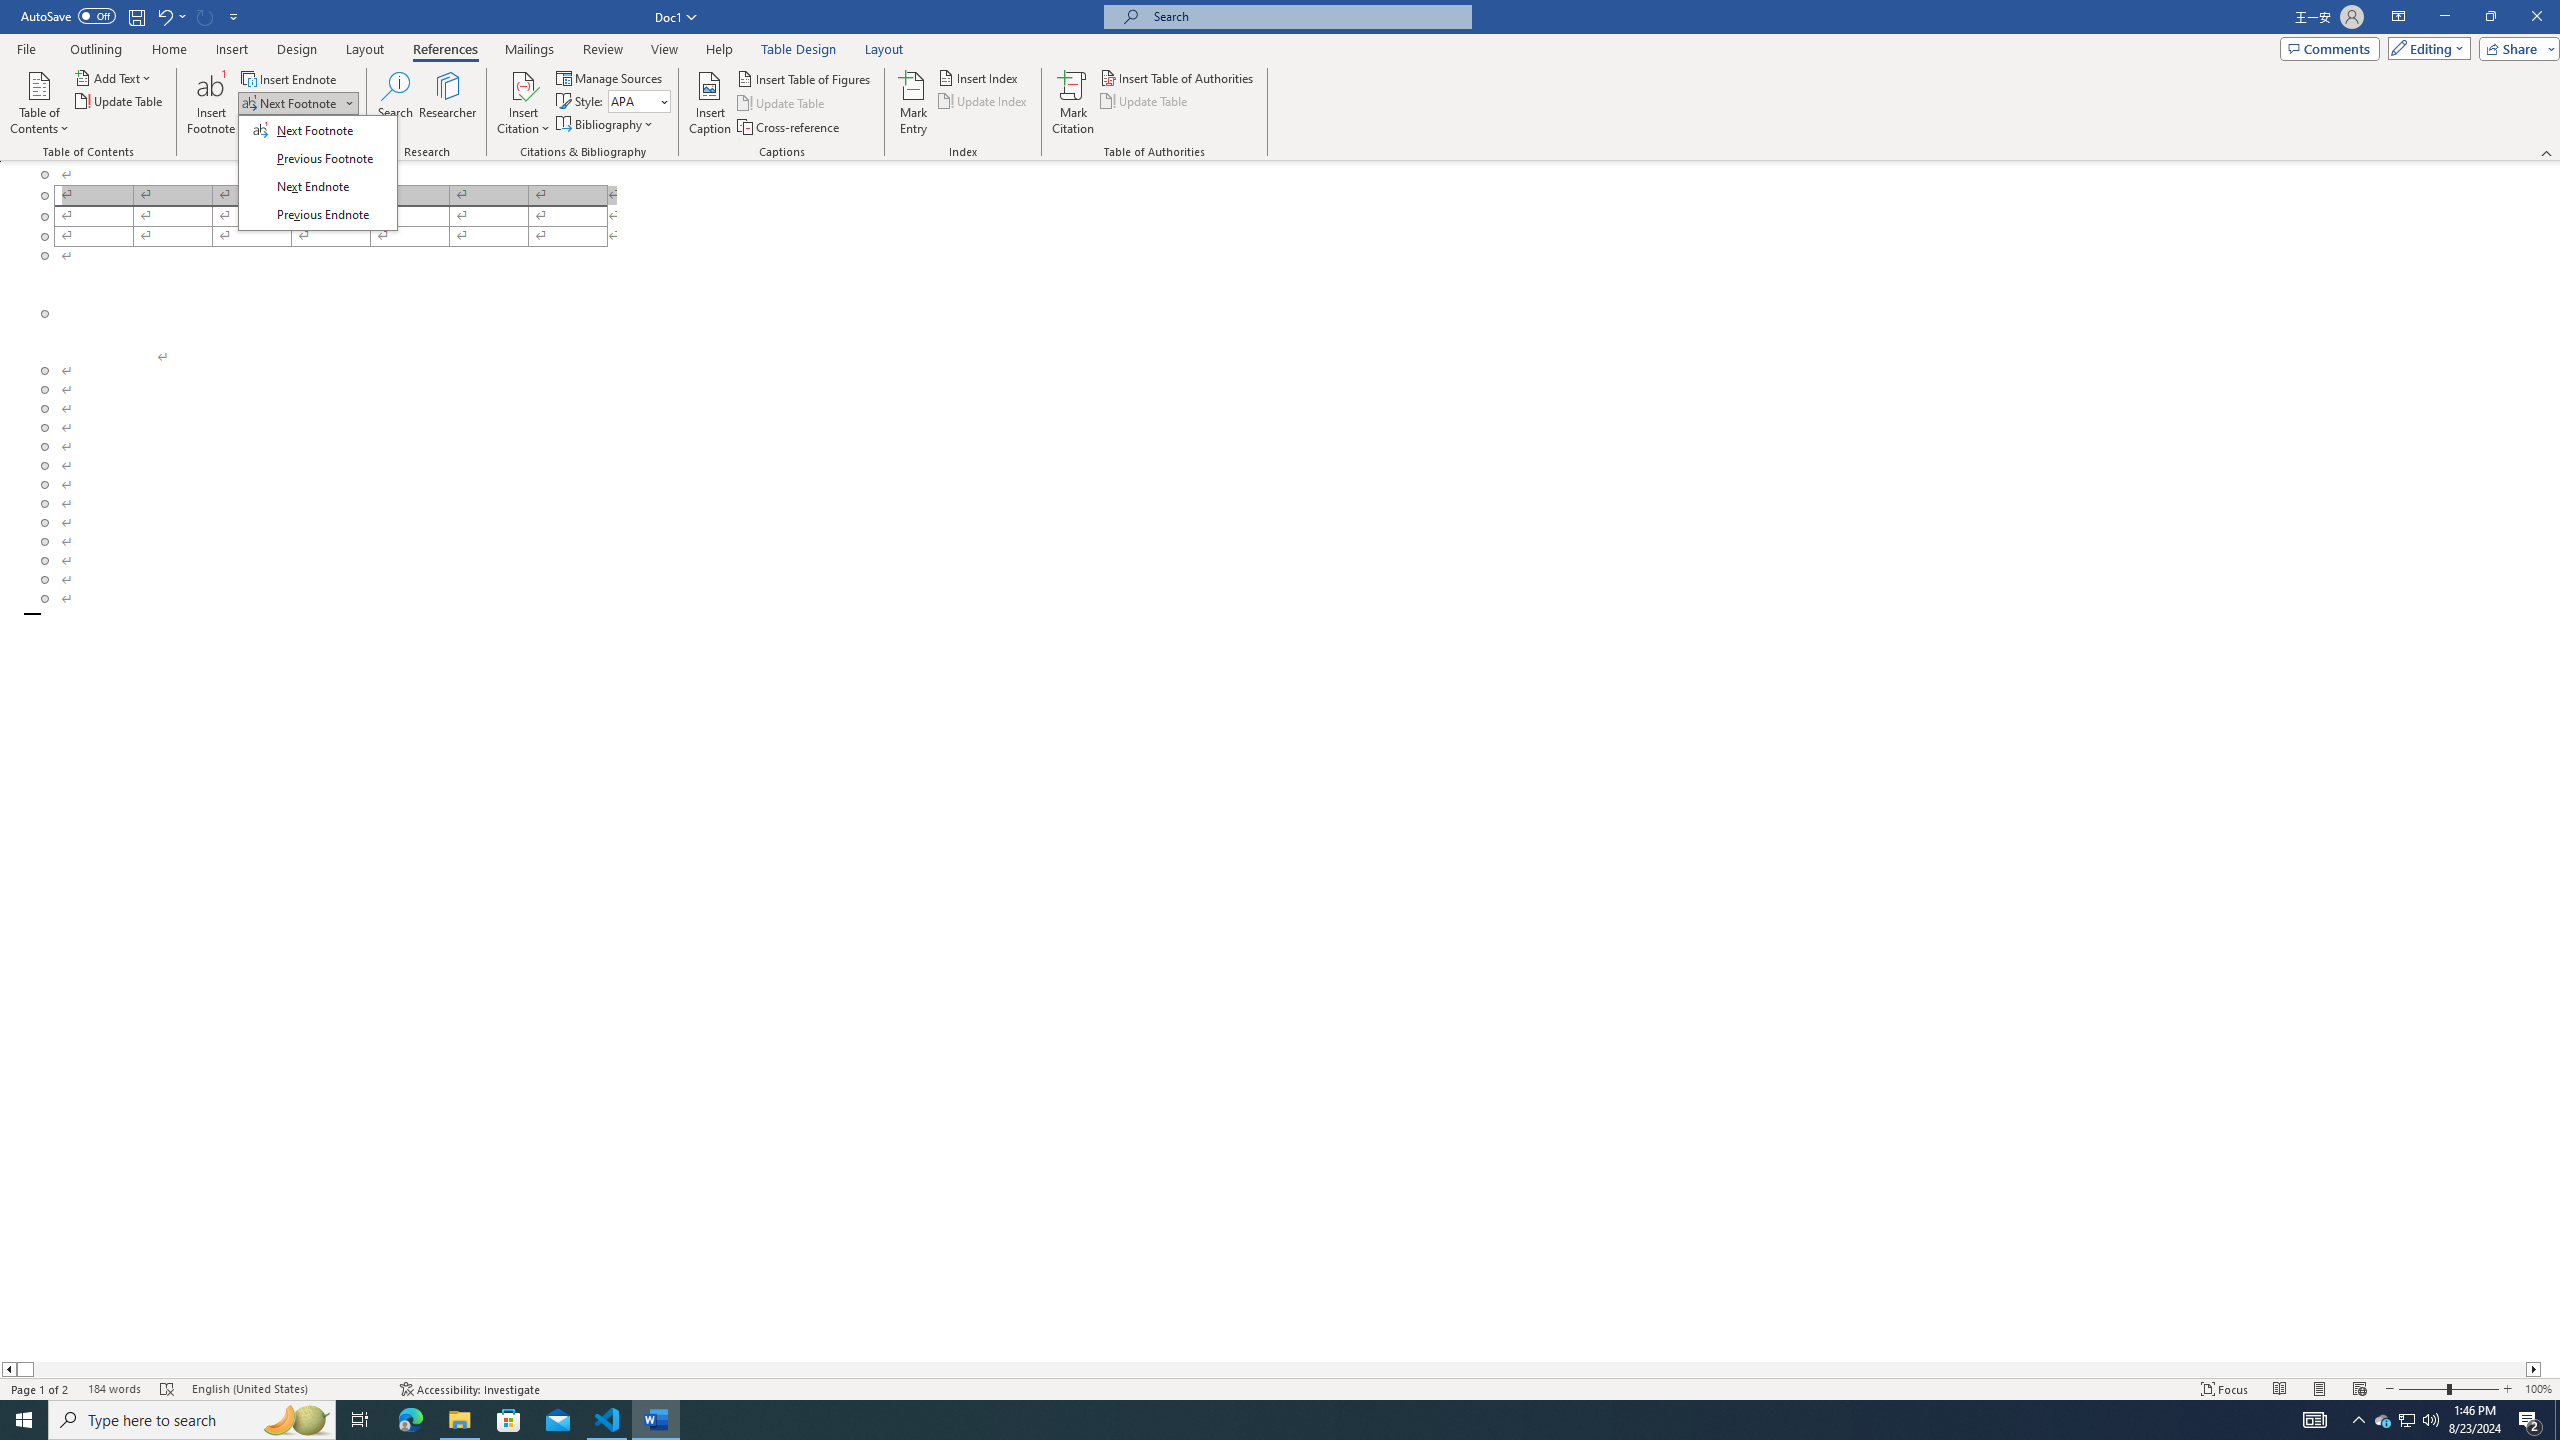 Image resolution: width=2560 pixels, height=1440 pixels. Describe the element at coordinates (610, 78) in the screenshot. I see `Manage Sources...` at that location.